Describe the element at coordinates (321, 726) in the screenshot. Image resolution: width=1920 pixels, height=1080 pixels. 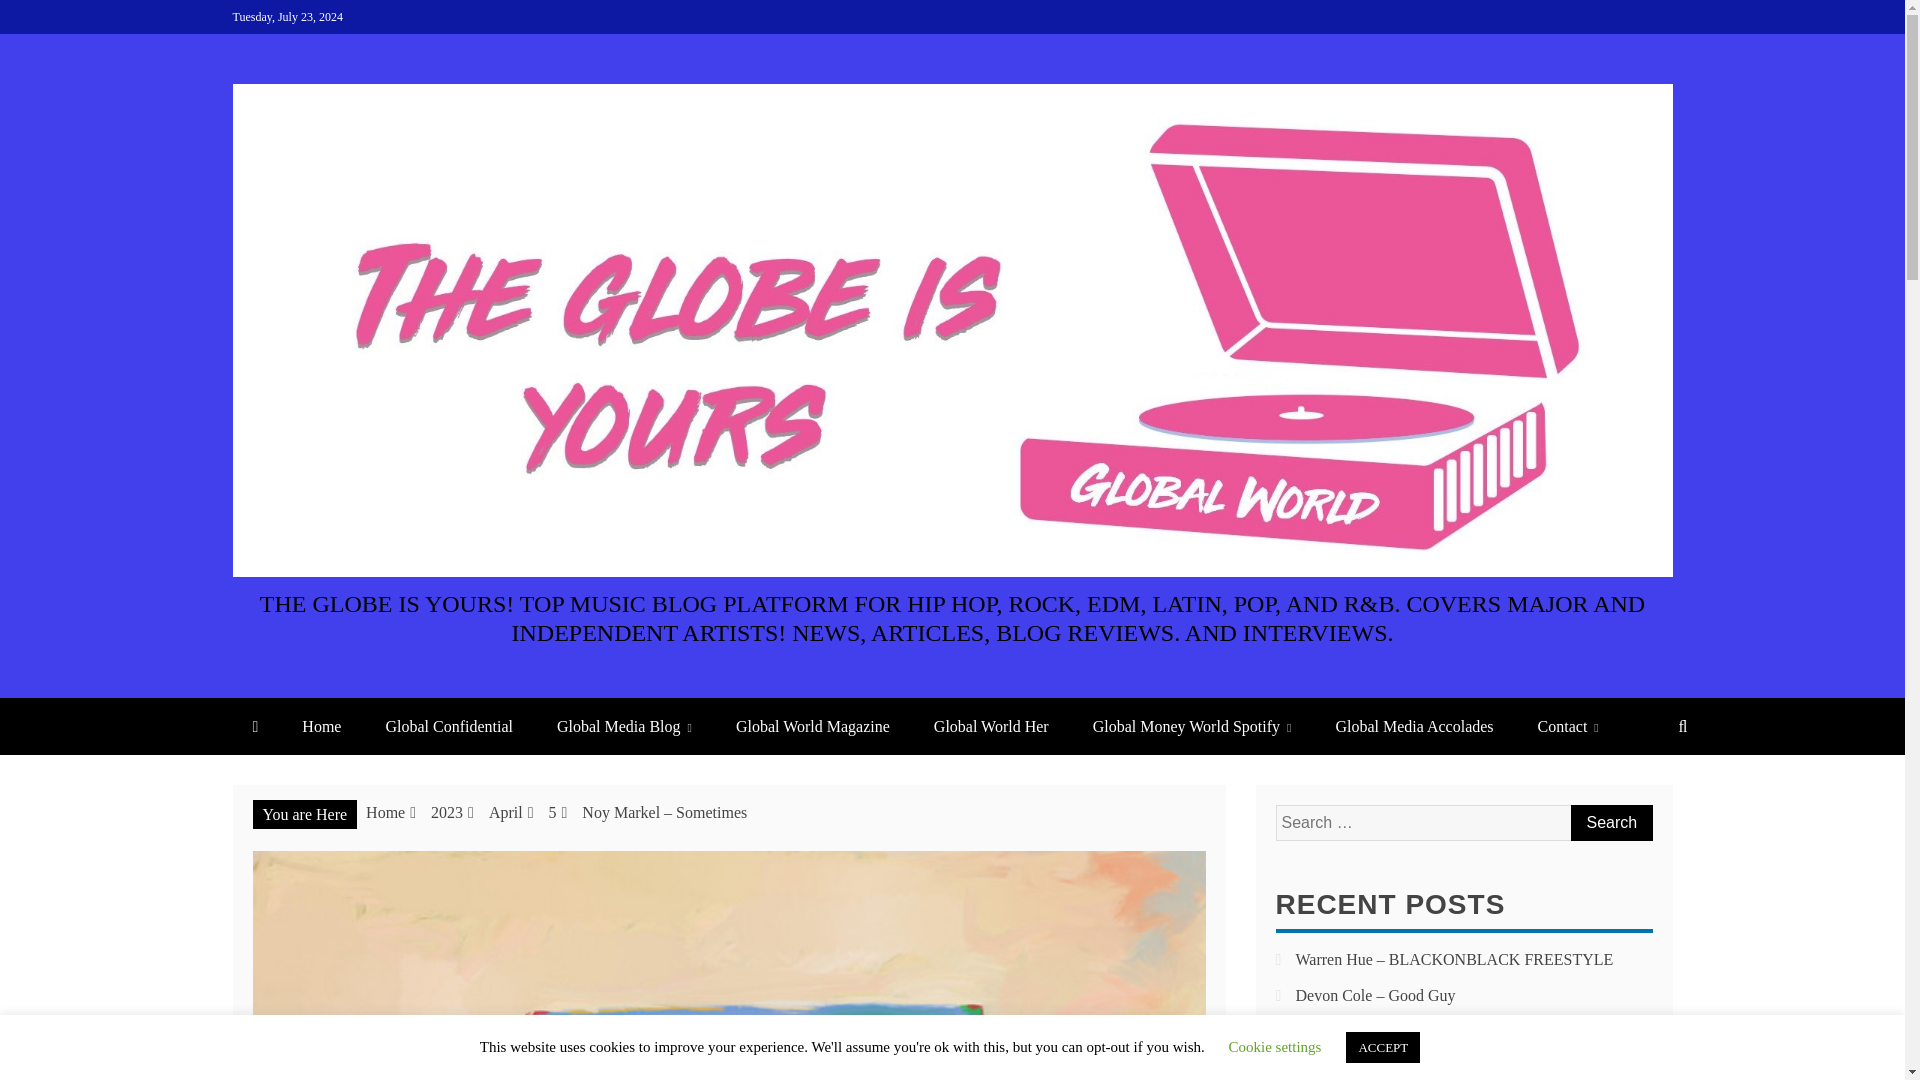
I see `Home` at that location.